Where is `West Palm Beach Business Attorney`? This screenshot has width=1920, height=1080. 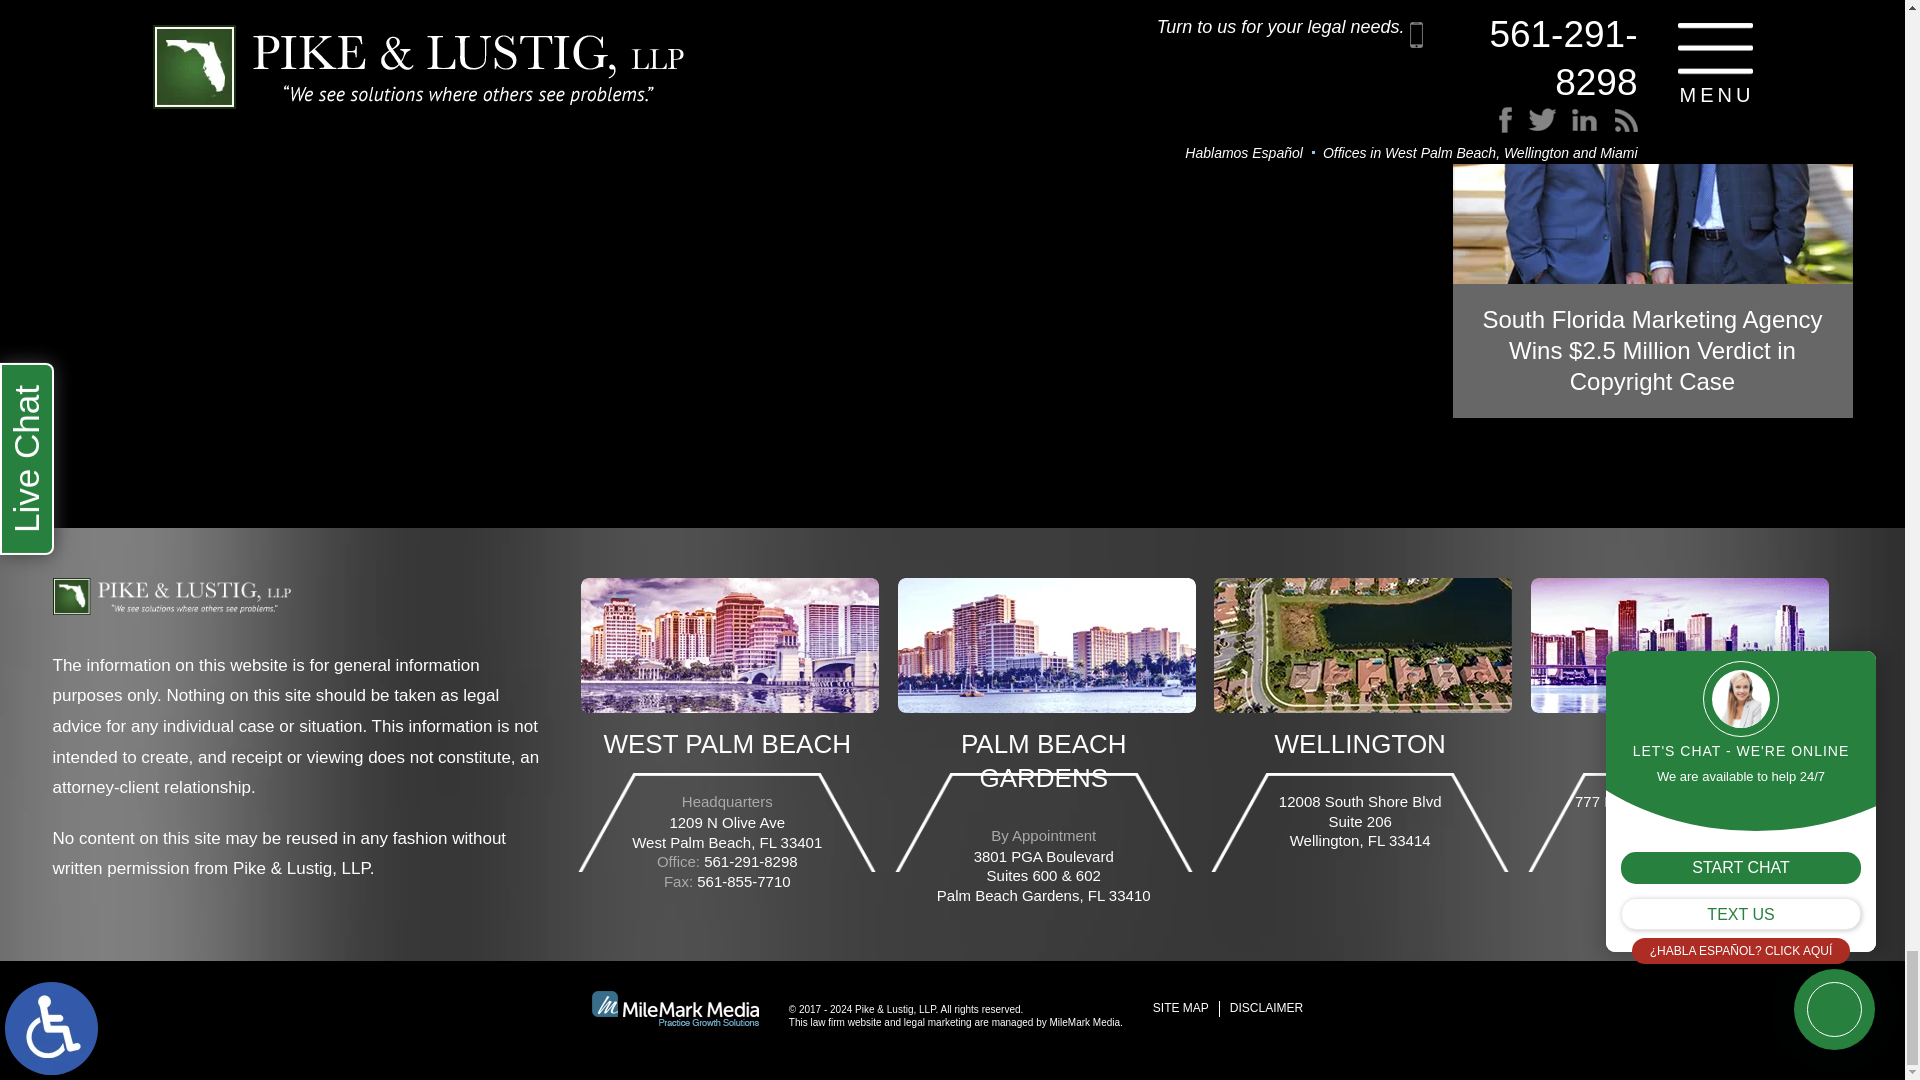 West Palm Beach Business Attorney is located at coordinates (170, 604).